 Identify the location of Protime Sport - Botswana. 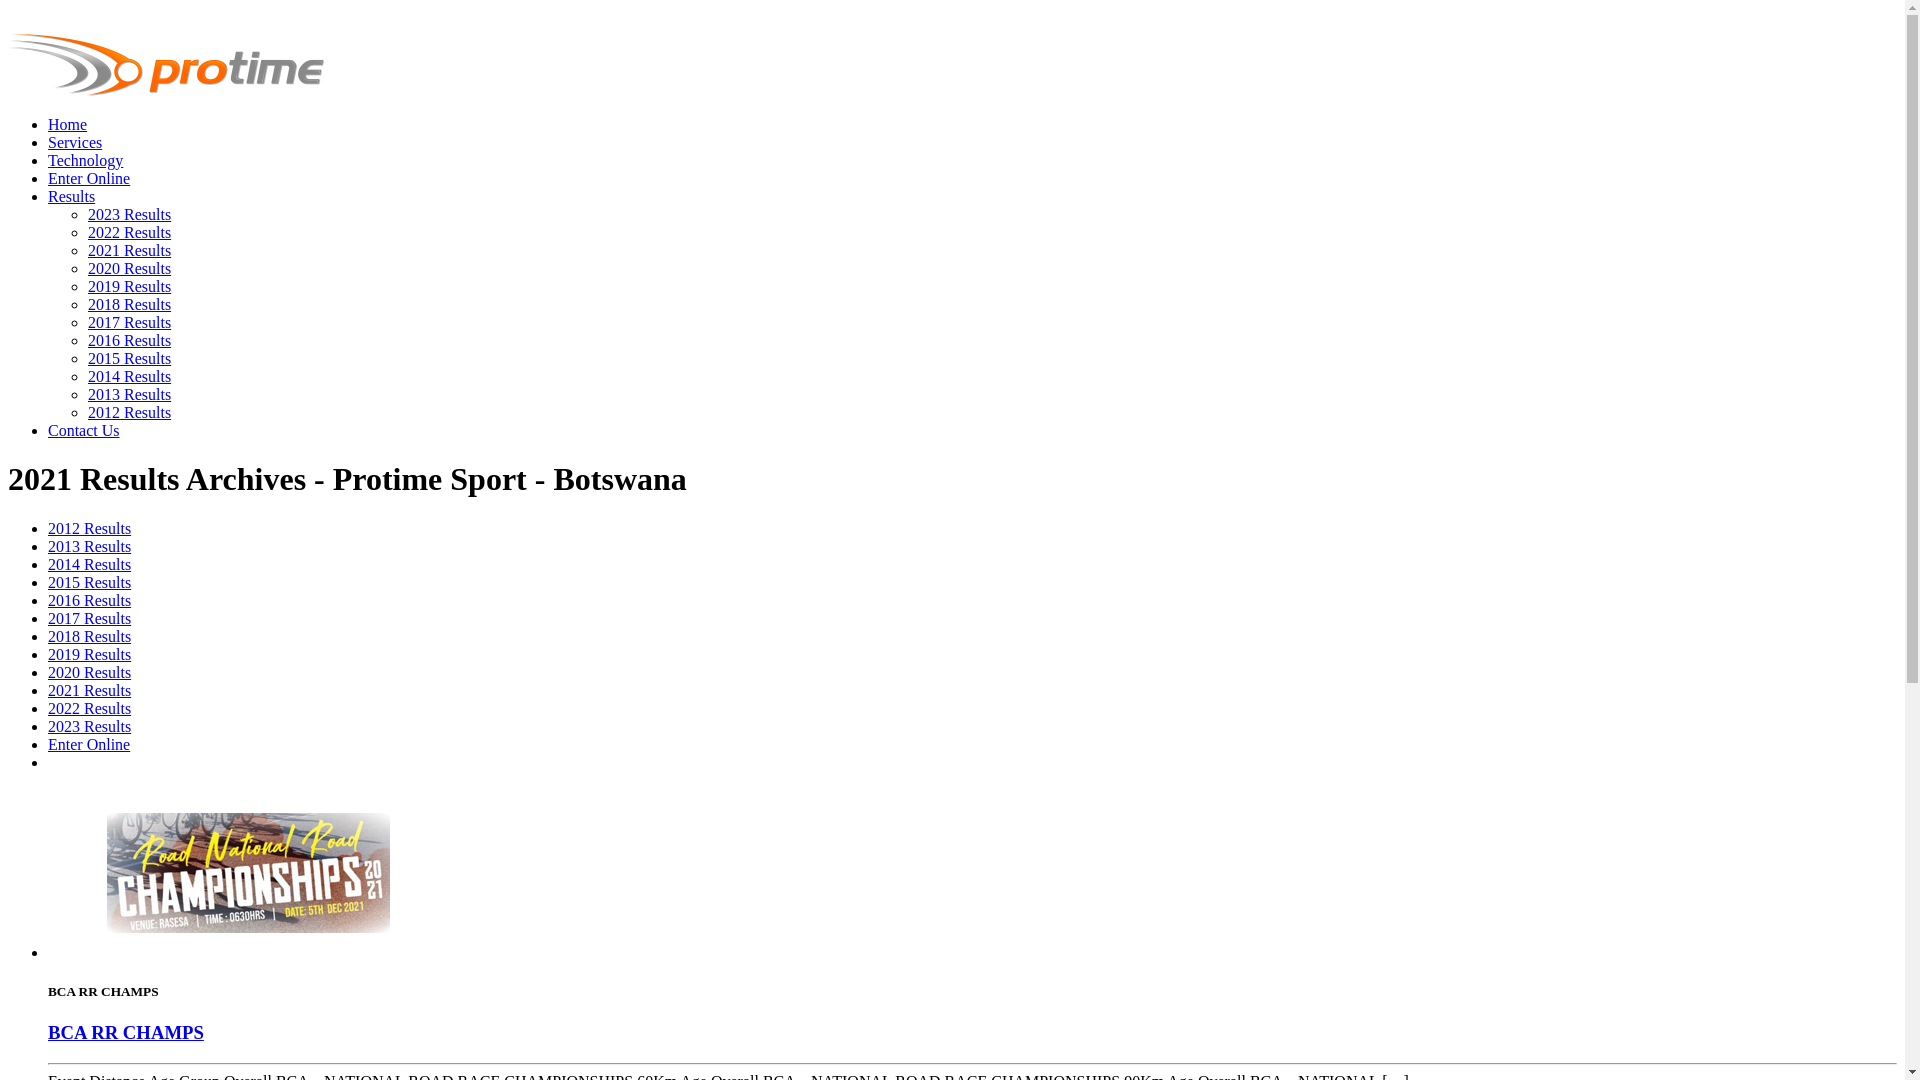
(166, 90).